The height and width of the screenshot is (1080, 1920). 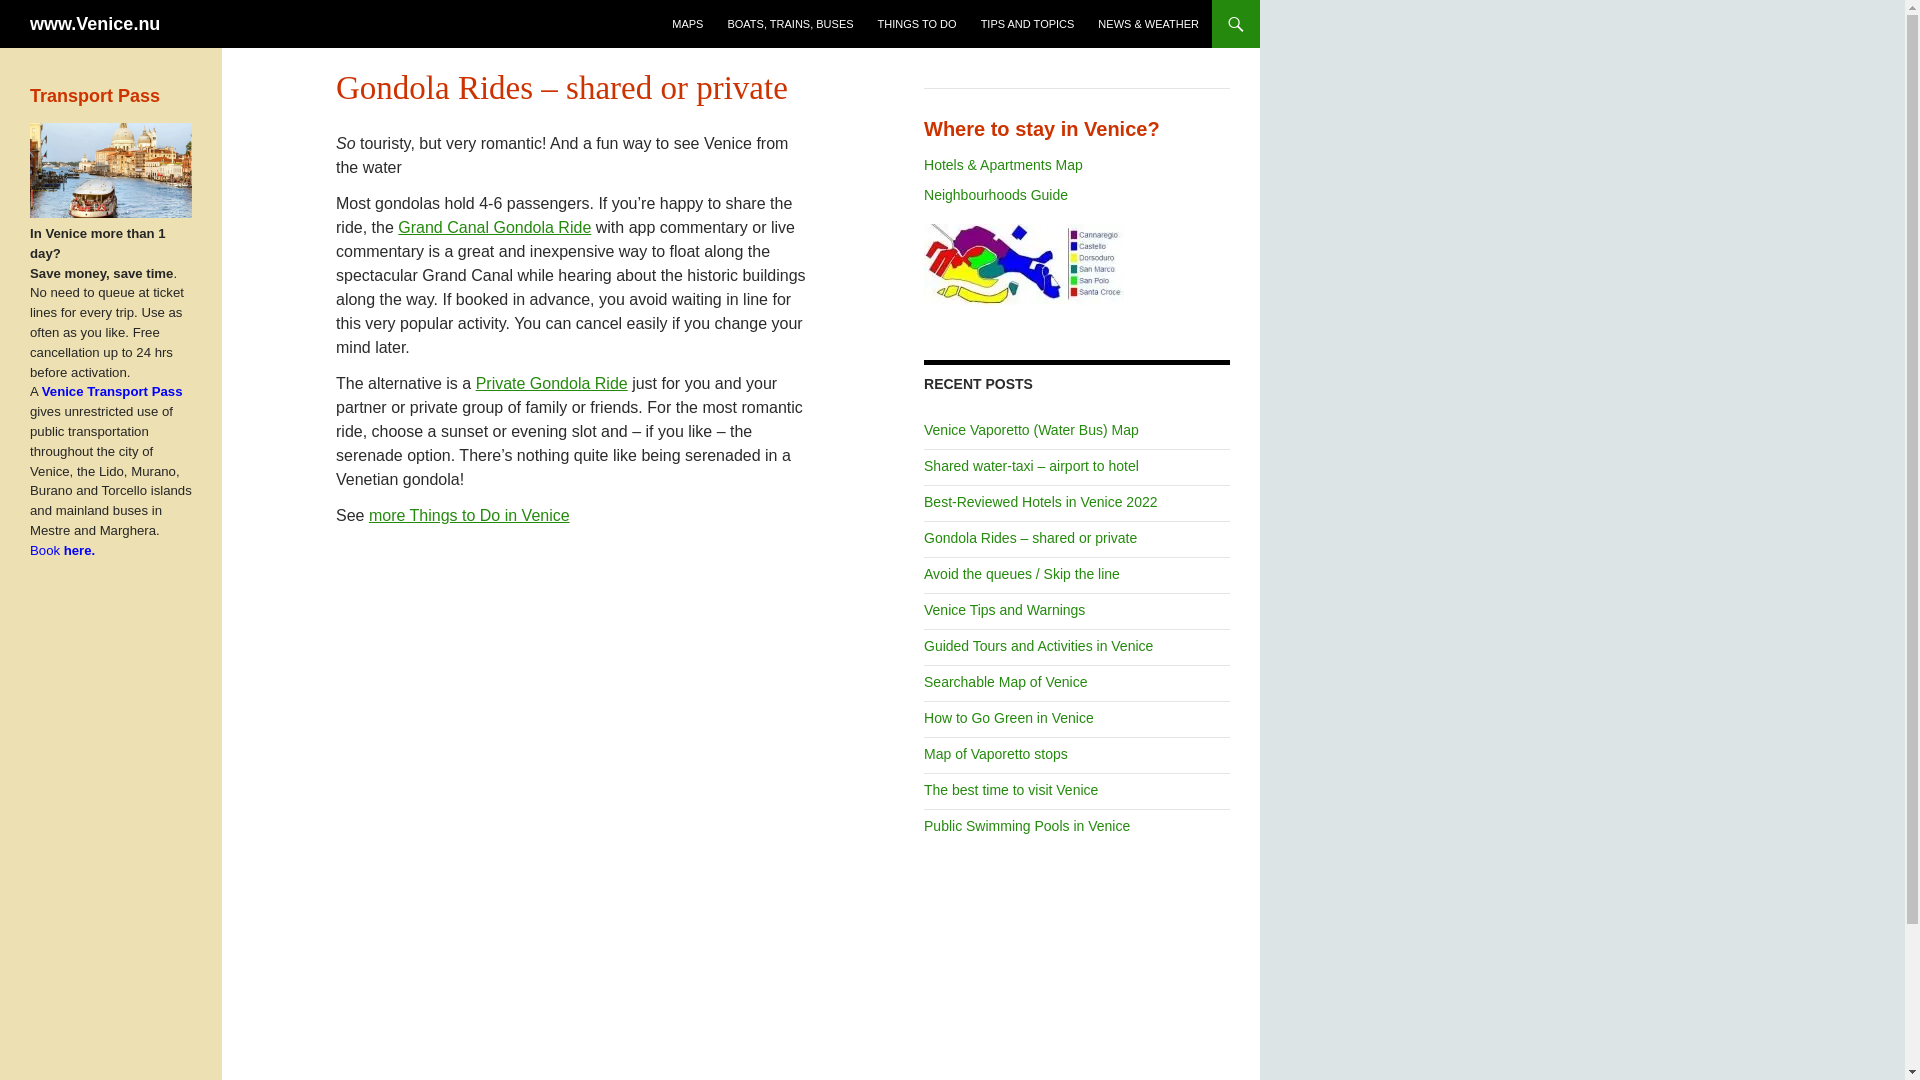 What do you see at coordinates (552, 383) in the screenshot?
I see `Private Gondola Ride` at bounding box center [552, 383].